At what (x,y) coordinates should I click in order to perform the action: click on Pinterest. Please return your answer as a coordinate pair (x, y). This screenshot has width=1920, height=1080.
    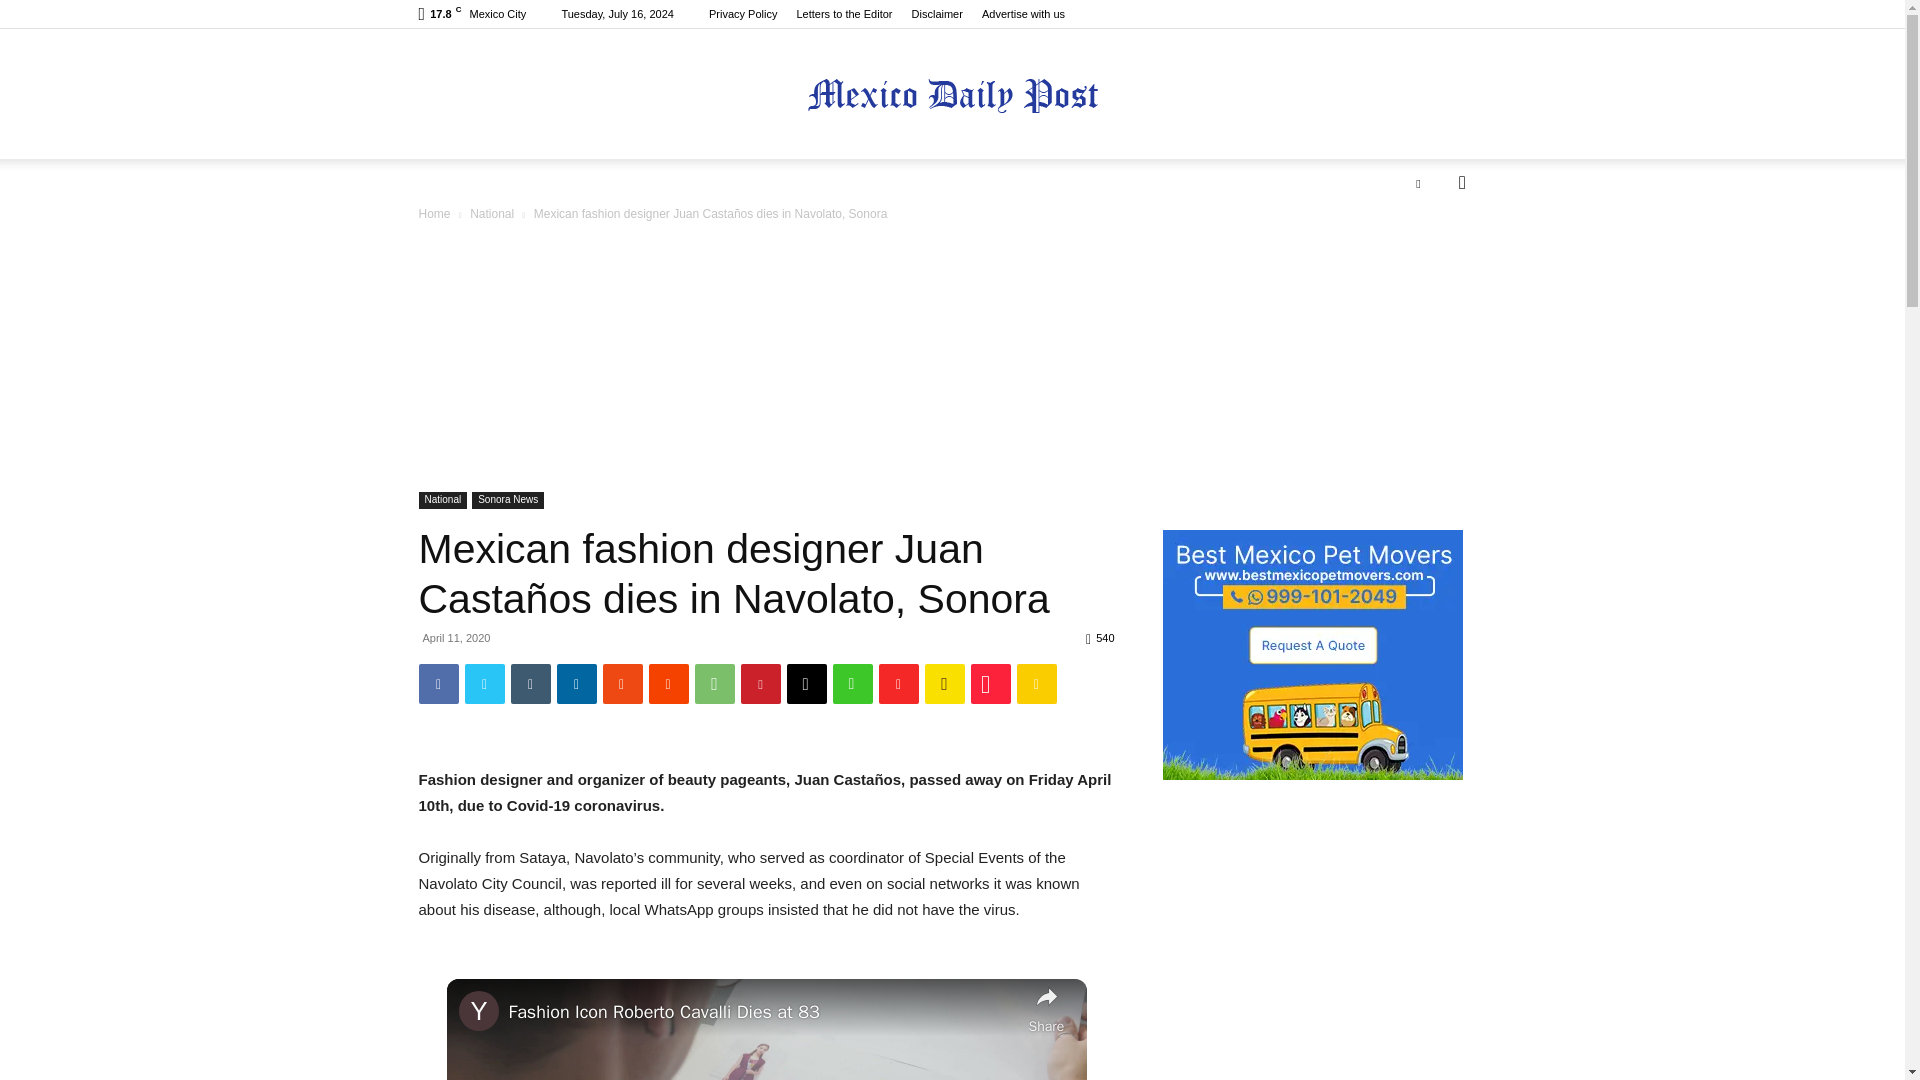
    Looking at the image, I should click on (759, 684).